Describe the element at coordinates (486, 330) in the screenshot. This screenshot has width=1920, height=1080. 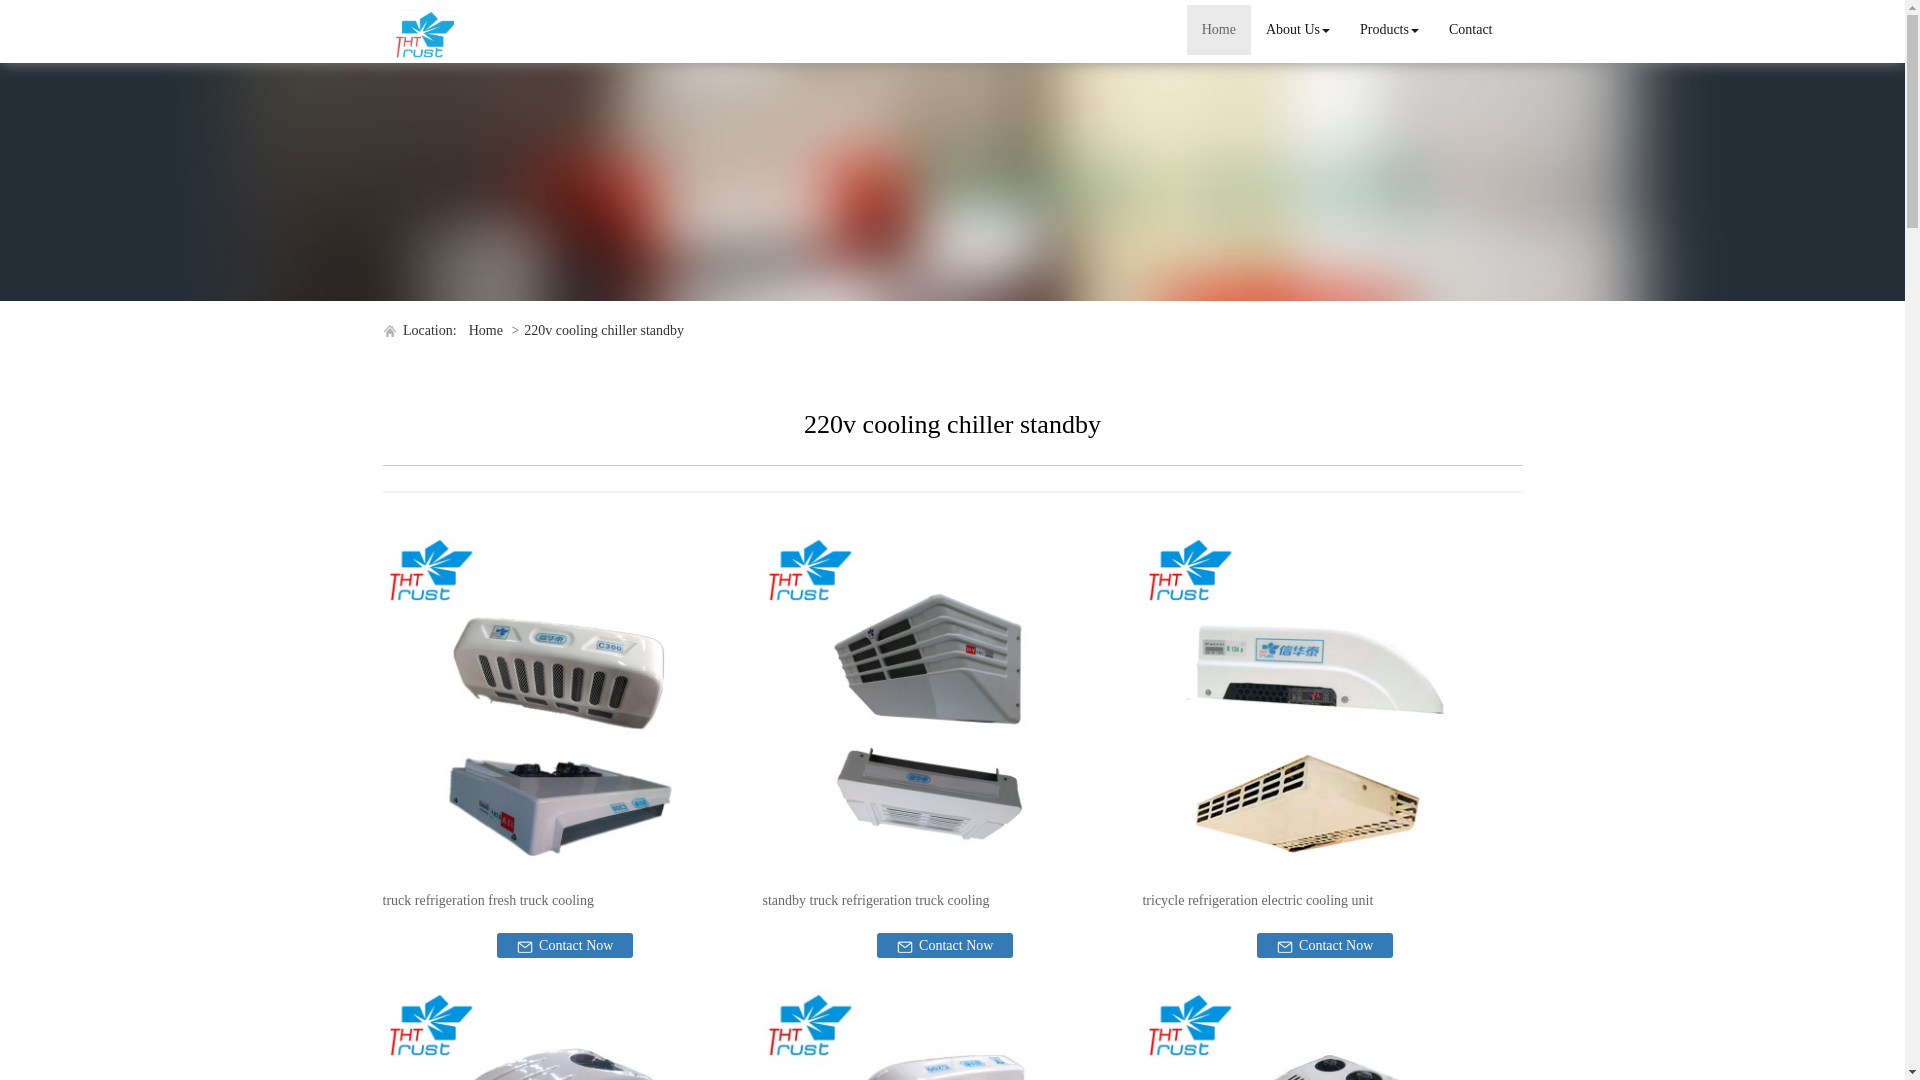
I see `Home` at that location.